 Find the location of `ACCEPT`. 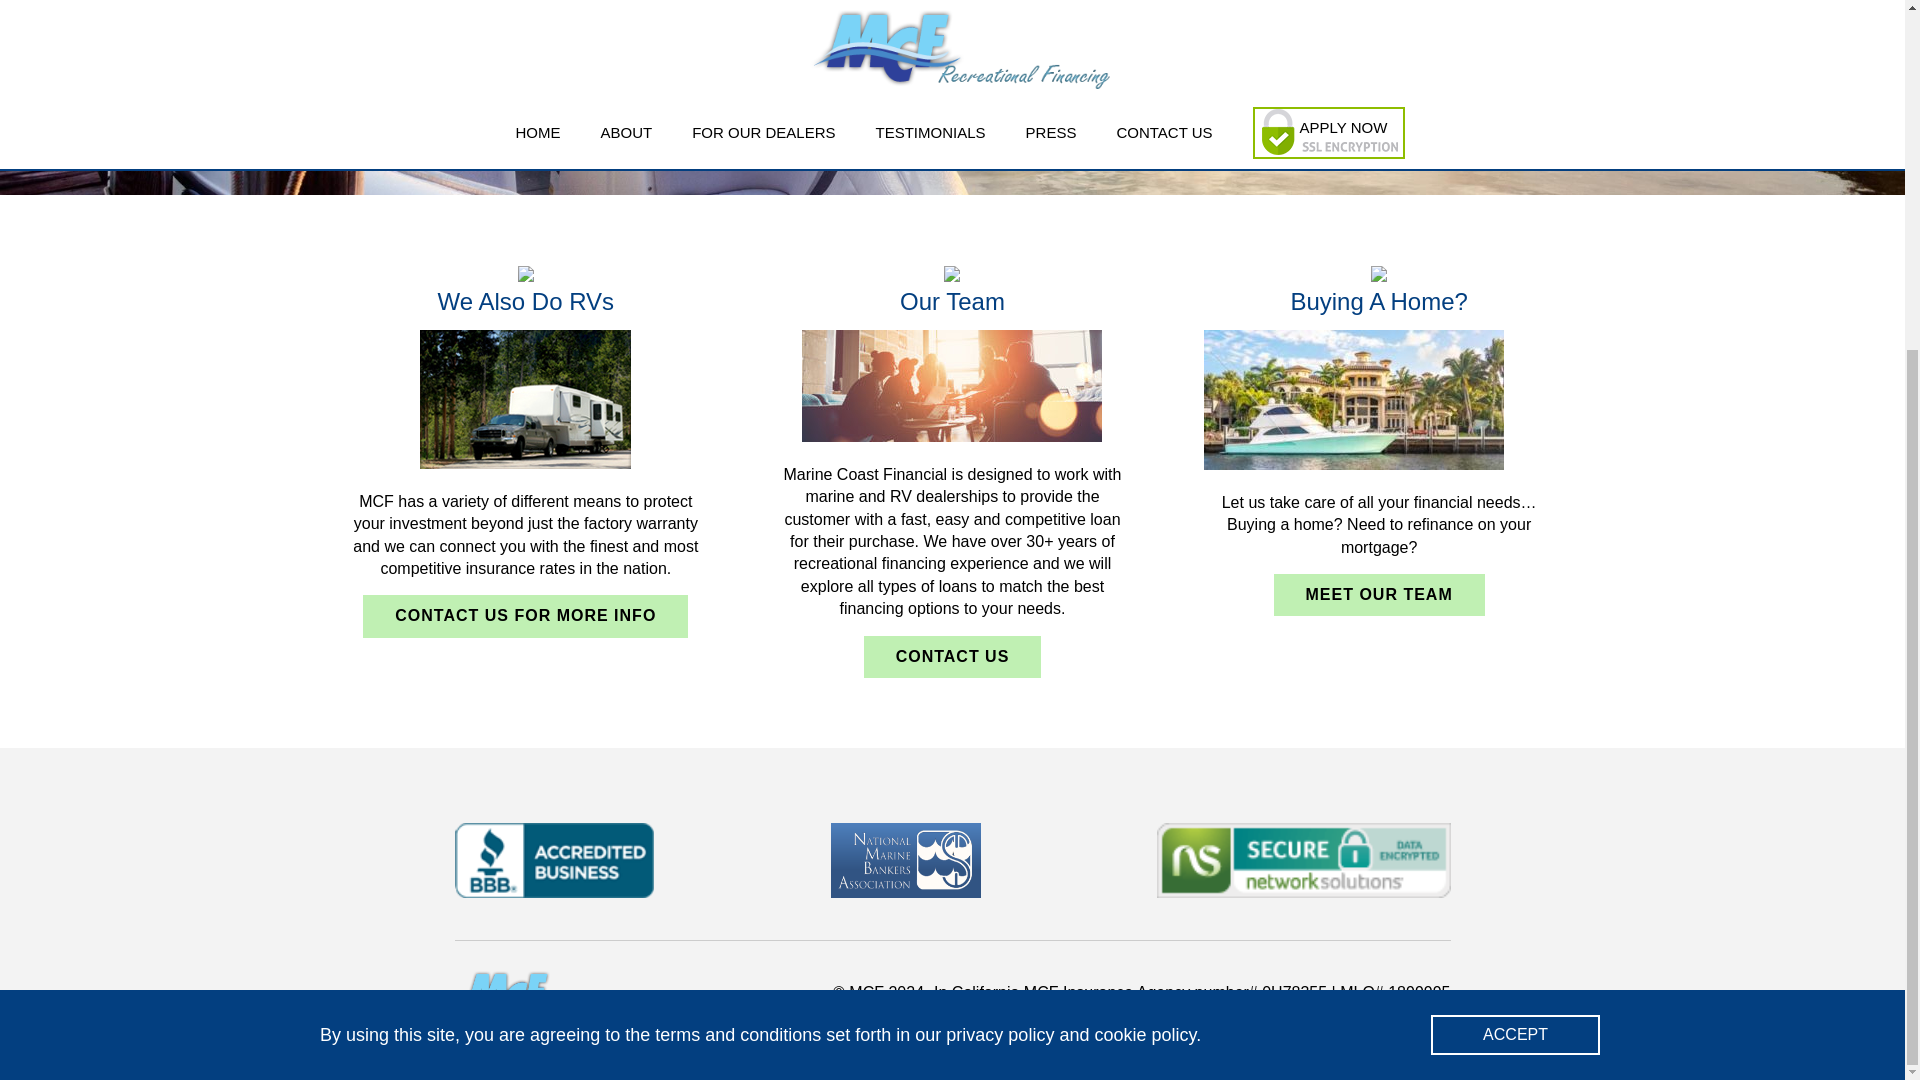

ACCEPT is located at coordinates (1514, 527).